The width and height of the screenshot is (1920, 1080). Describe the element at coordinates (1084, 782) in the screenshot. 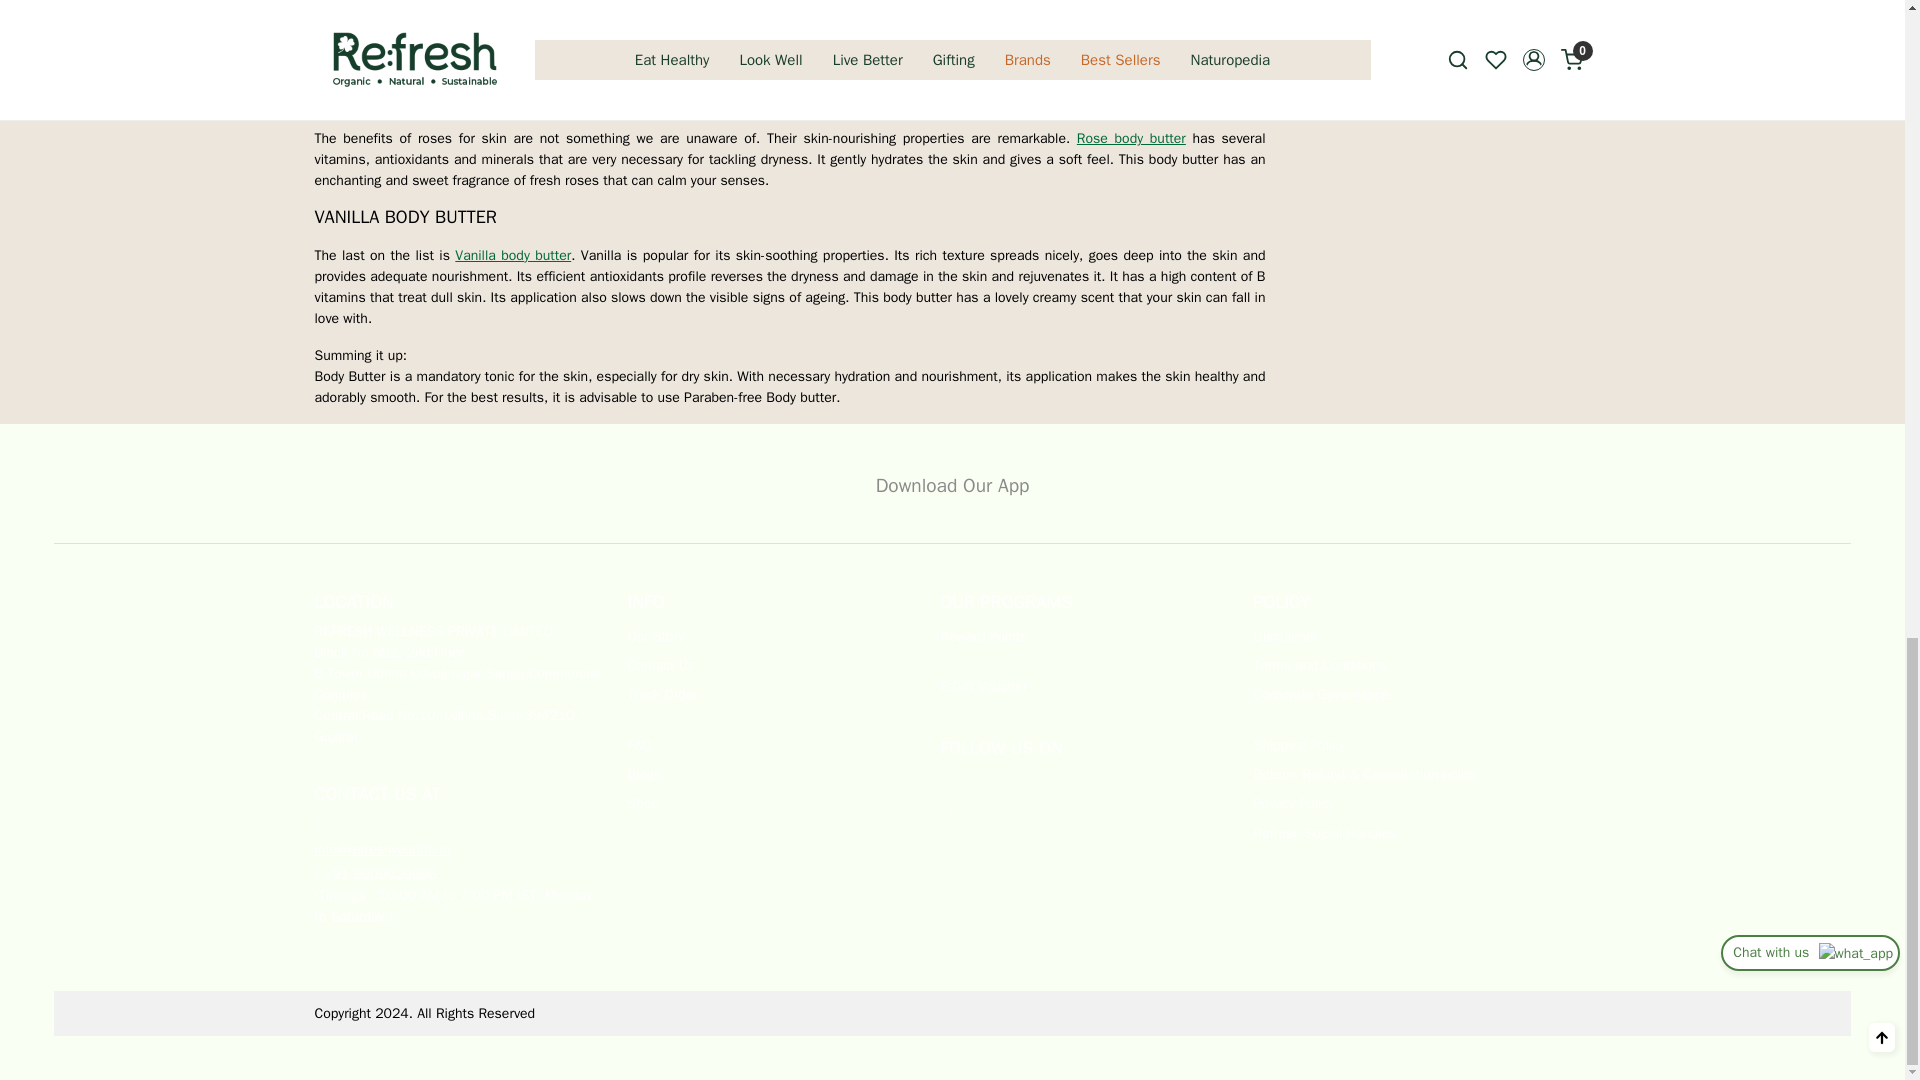

I see `Facebook` at that location.